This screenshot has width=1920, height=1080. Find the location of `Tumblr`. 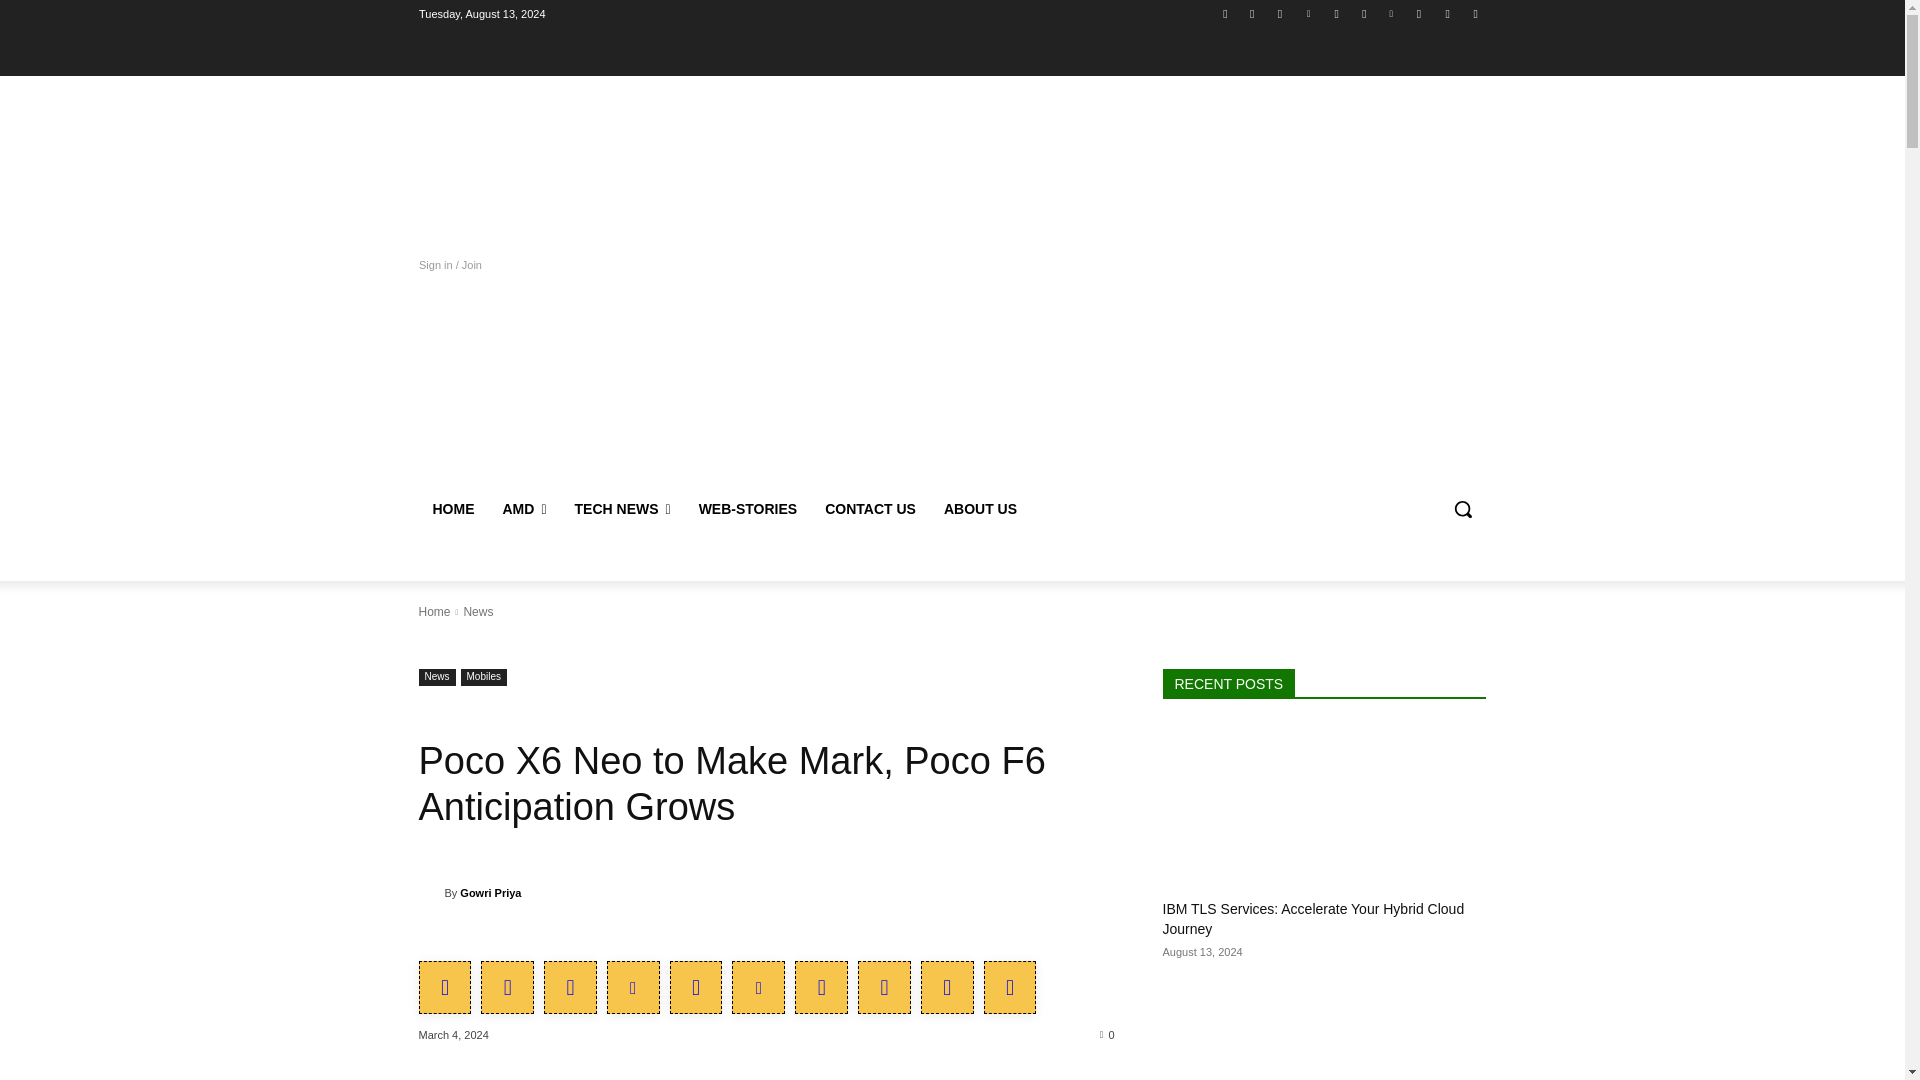

Tumblr is located at coordinates (1364, 13).